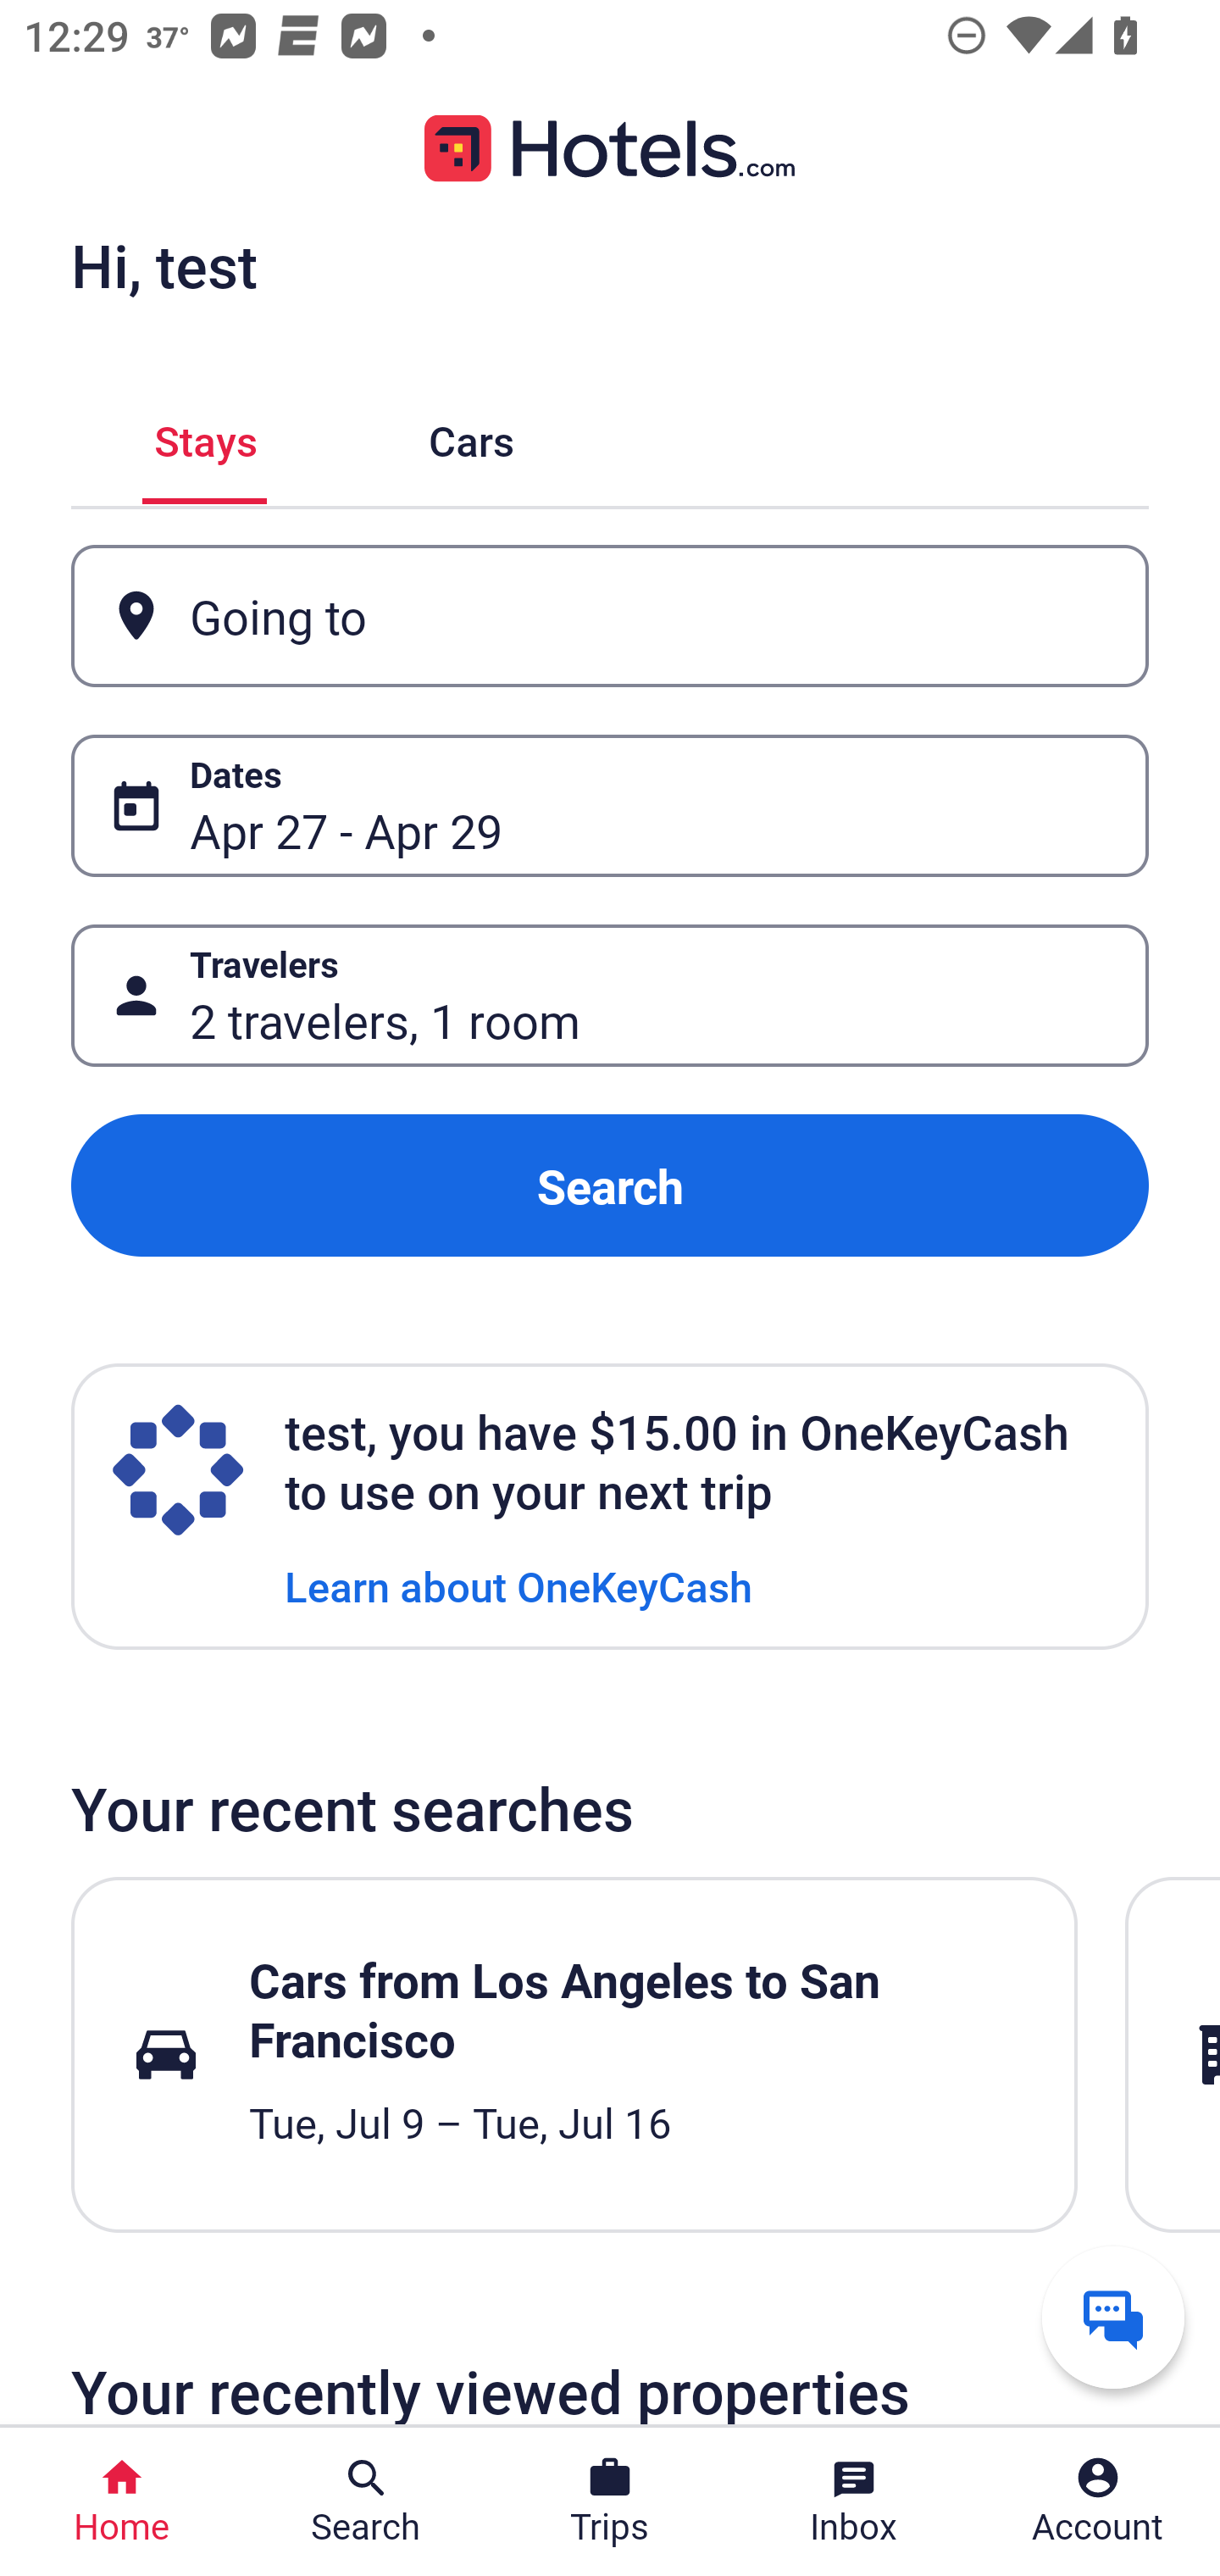  I want to click on Learn about OneKeyCash Learn about OneKeyCash Link, so click(518, 1585).